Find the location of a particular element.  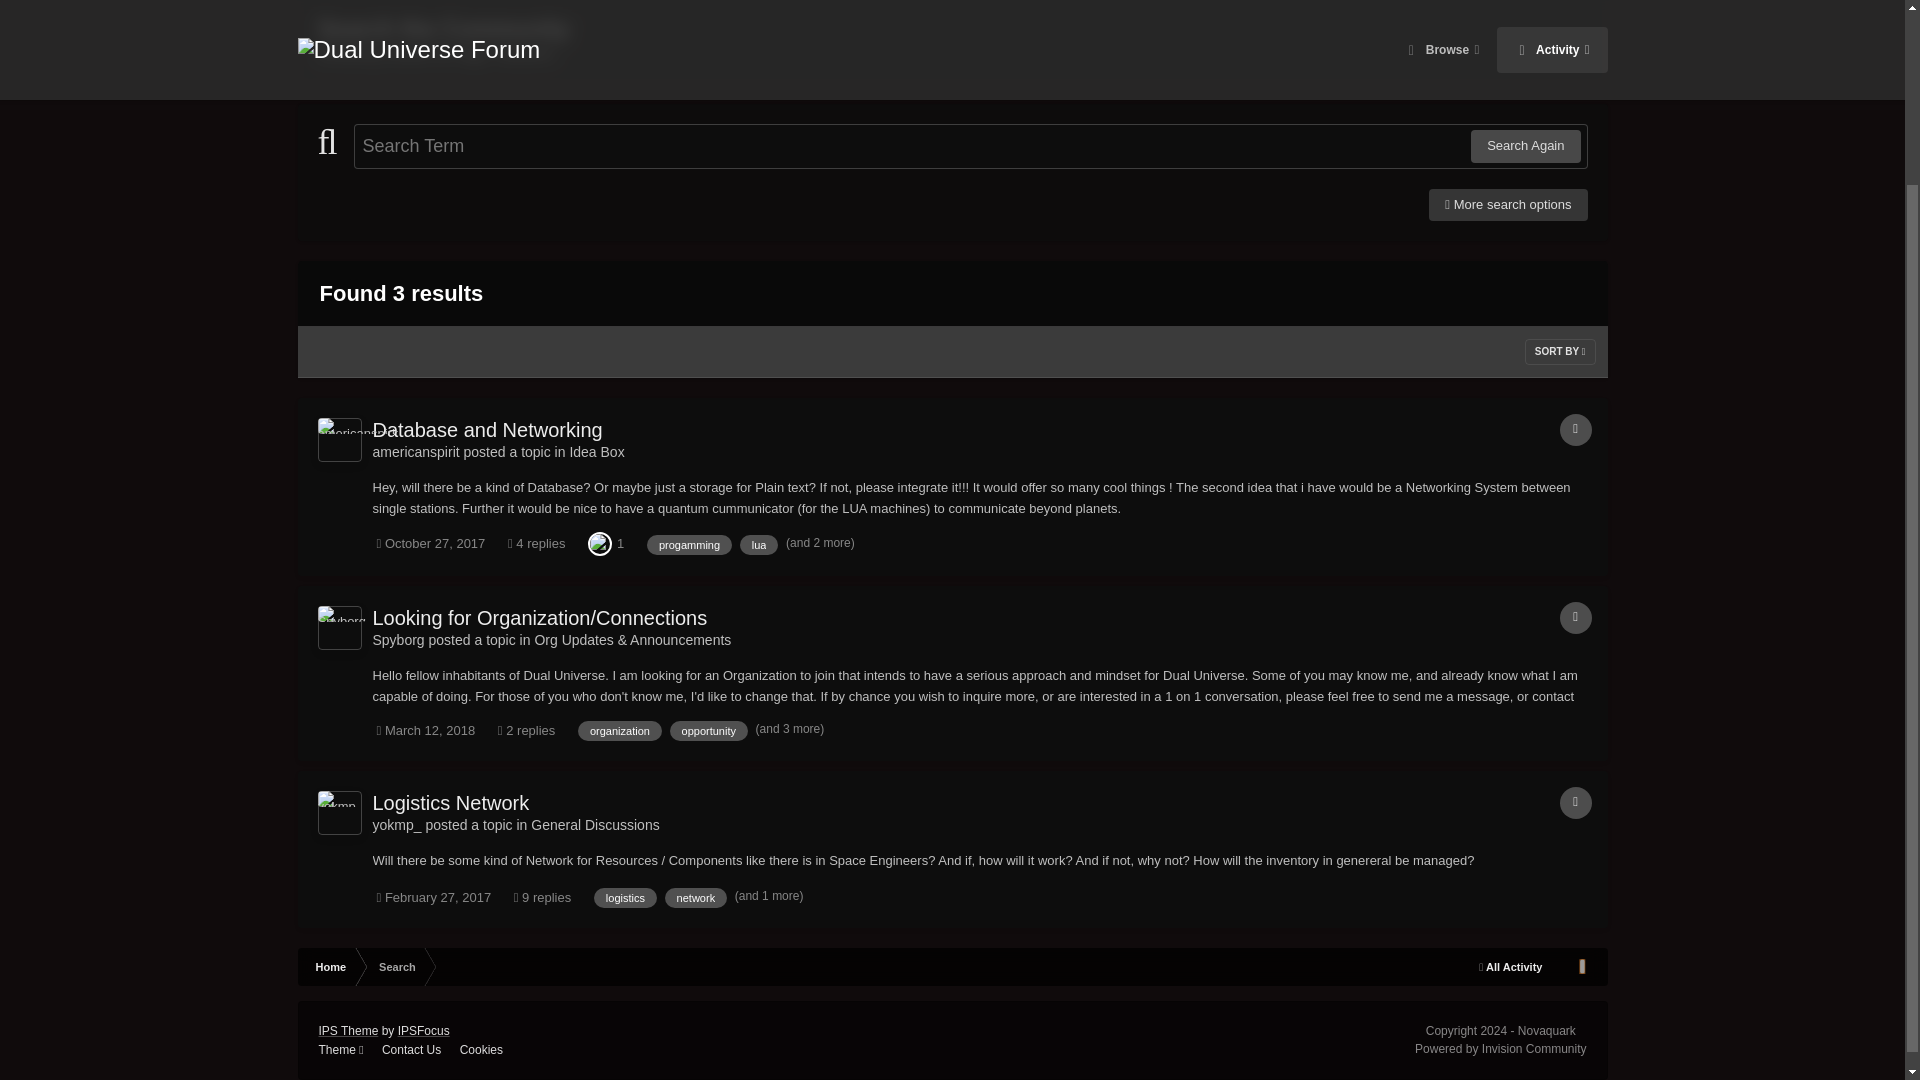

Go to Spyborg's profile is located at coordinates (340, 628).